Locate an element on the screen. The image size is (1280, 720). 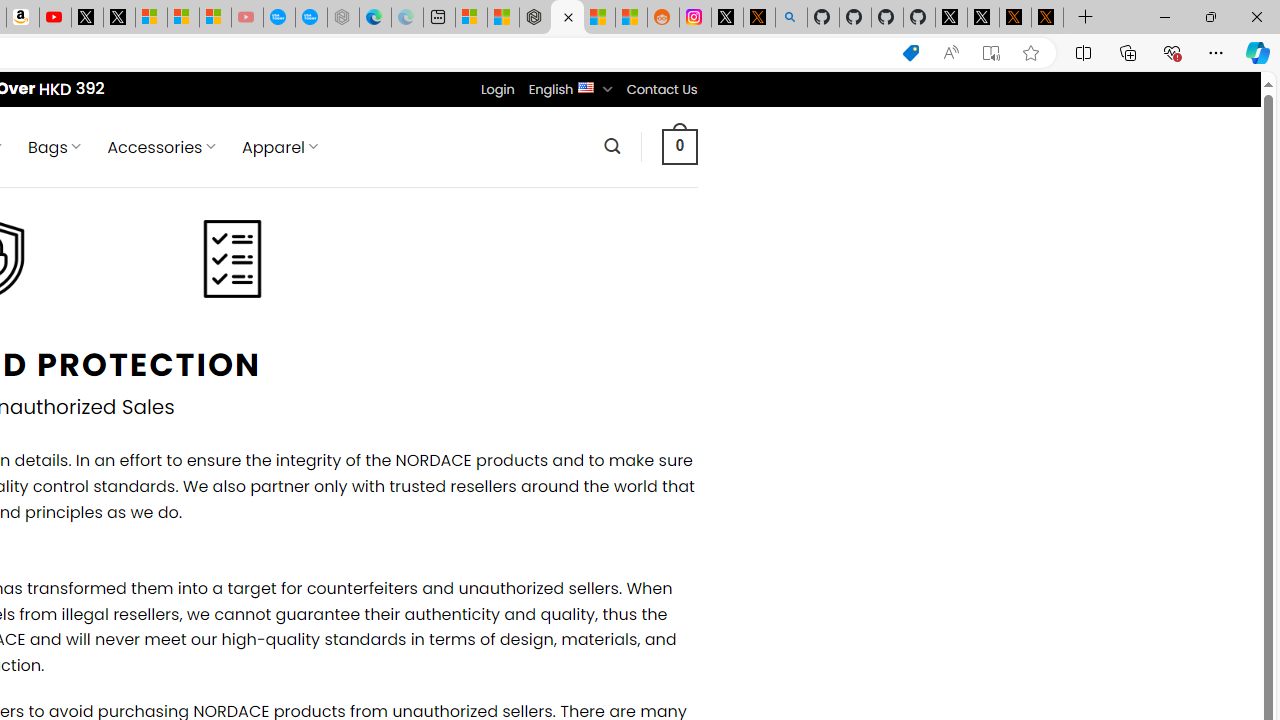
This site has coupons! Shopping in Microsoft Edge is located at coordinates (910, 53).